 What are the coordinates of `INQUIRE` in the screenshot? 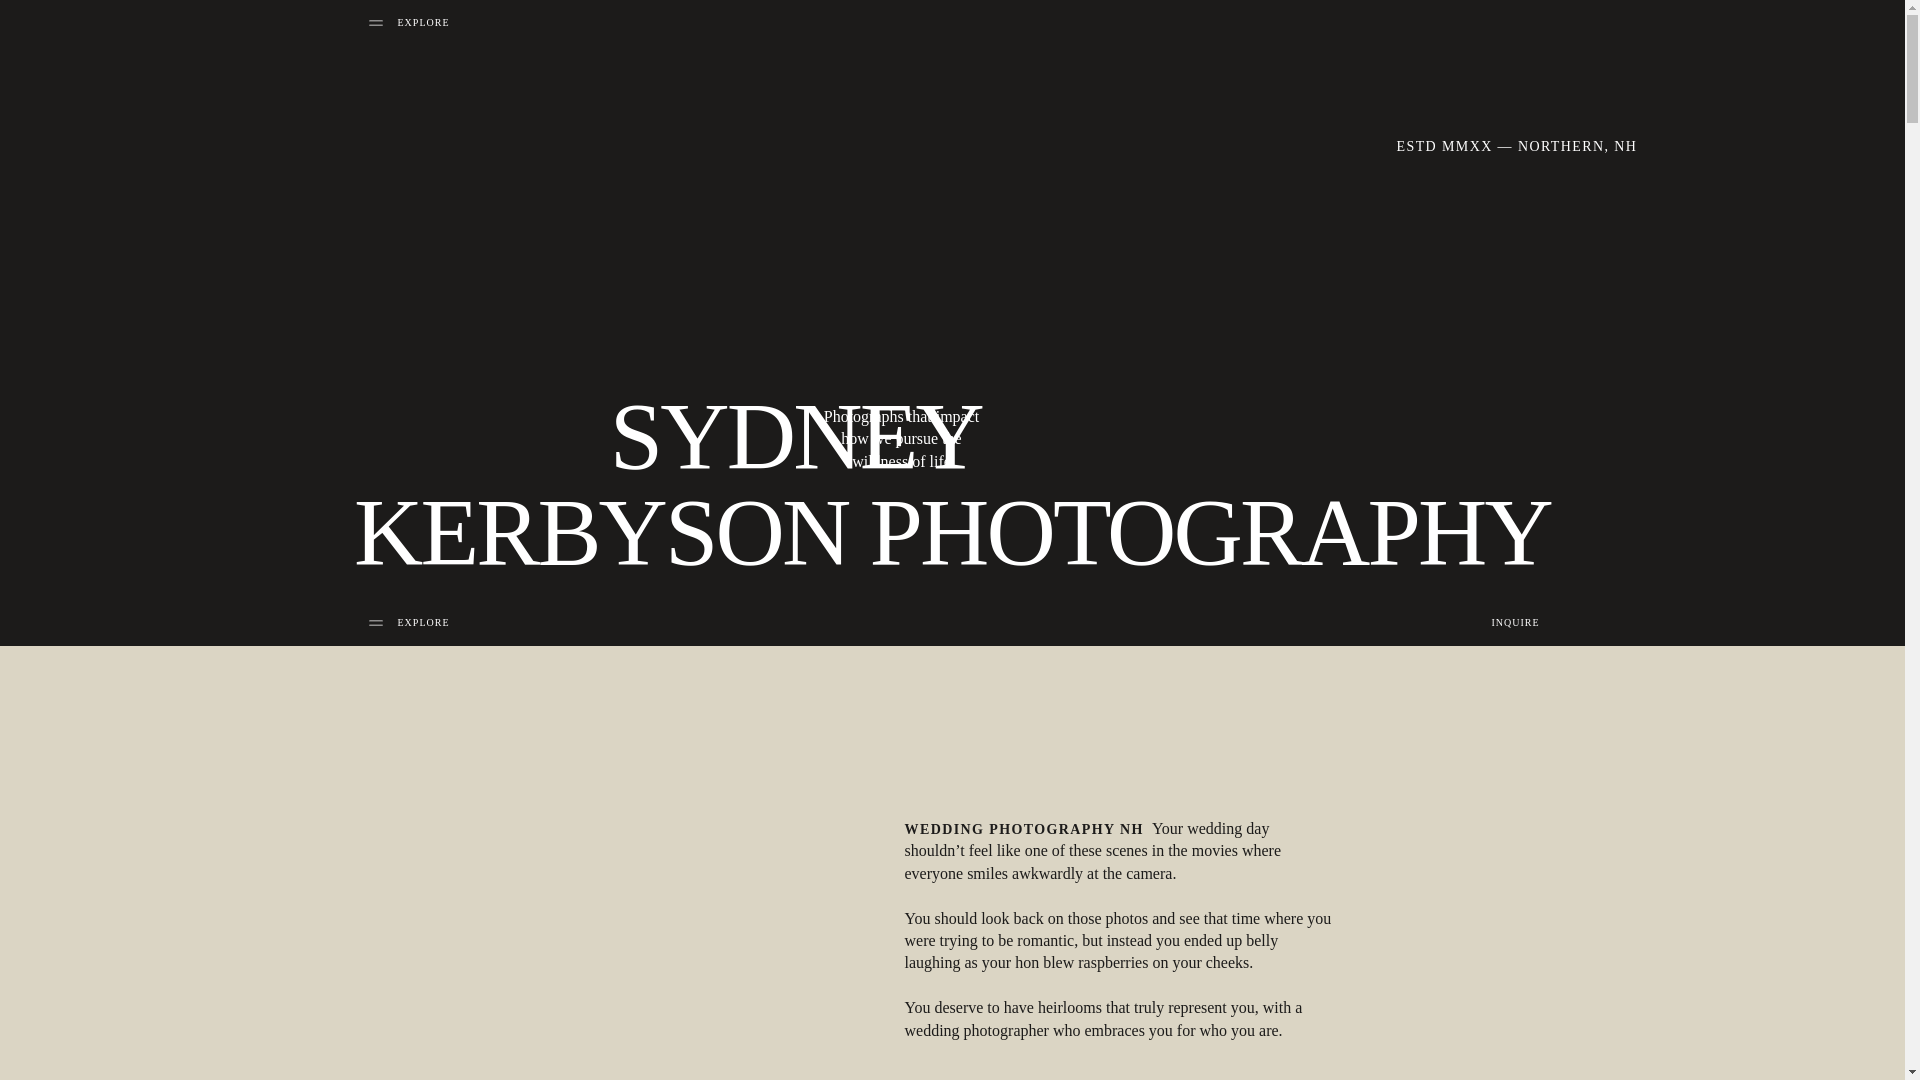 It's located at (1497, 622).